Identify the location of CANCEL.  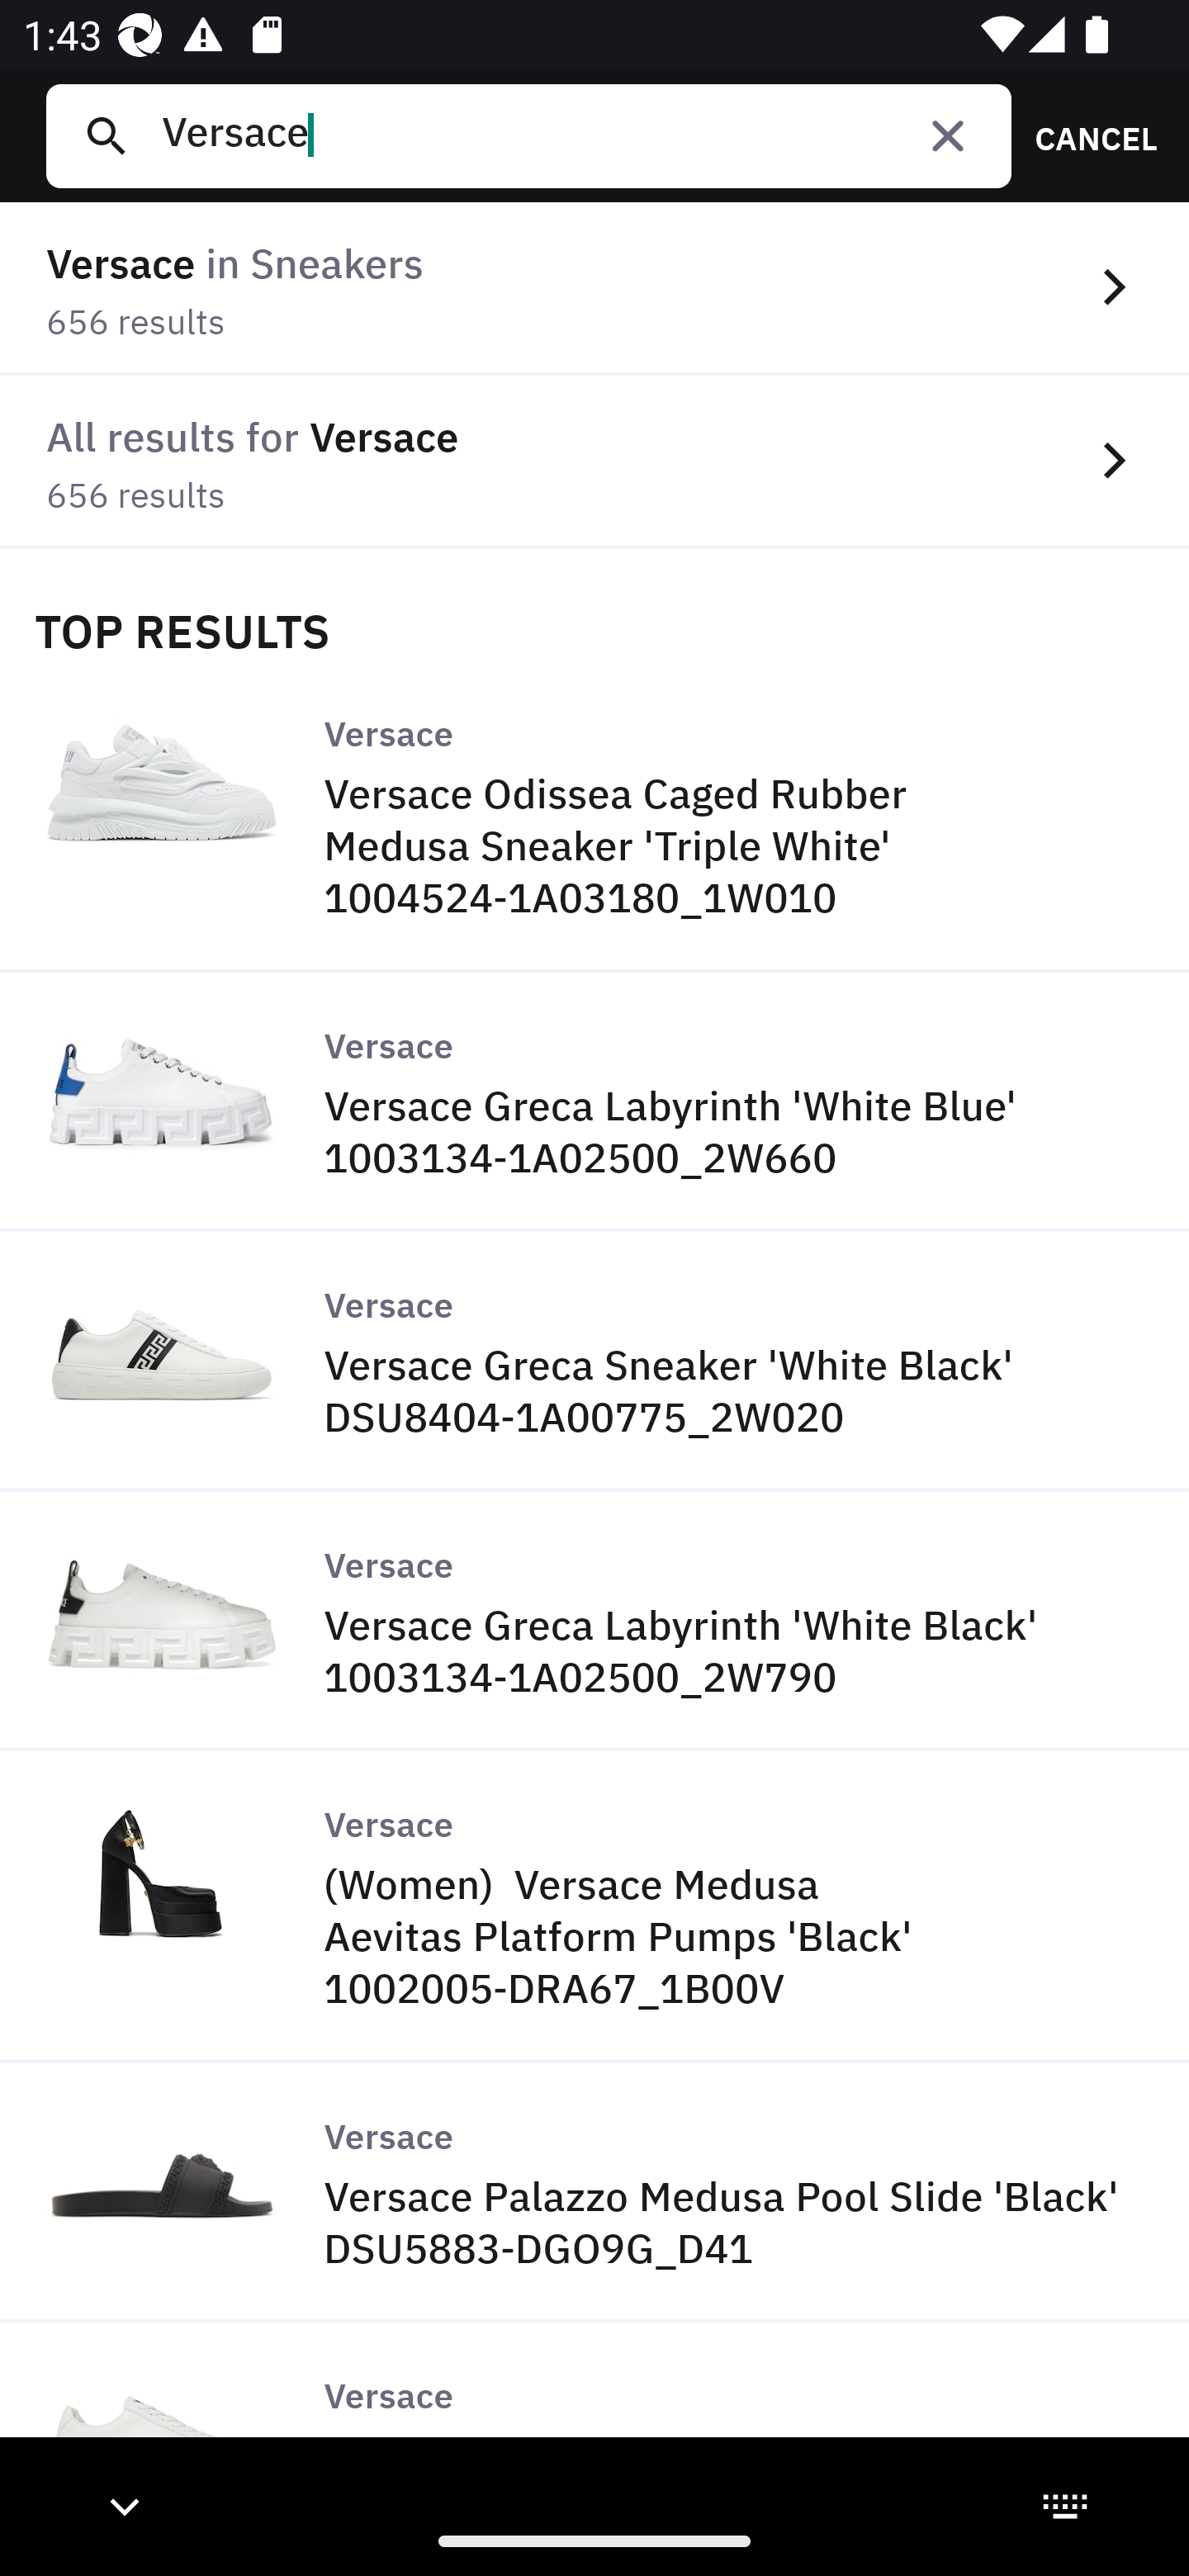
(1085, 135).